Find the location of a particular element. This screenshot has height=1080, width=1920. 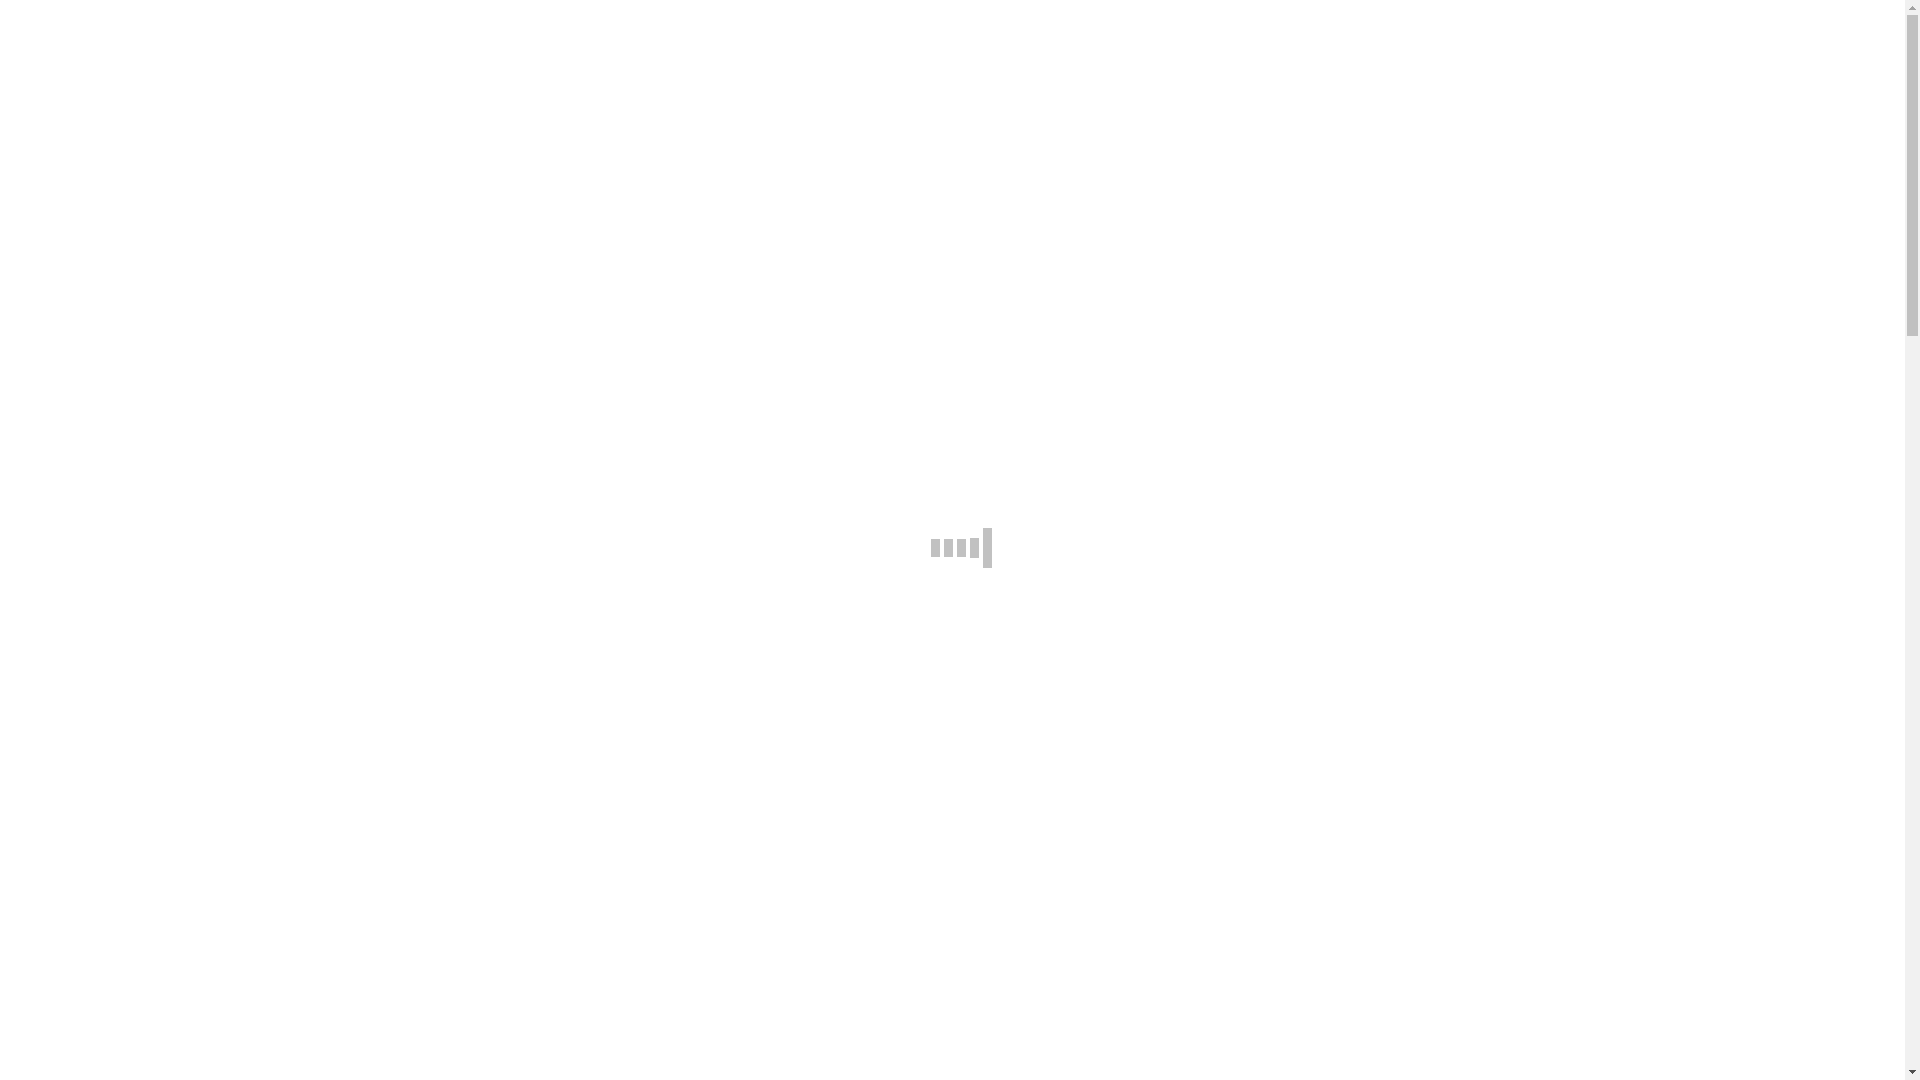

View presentation is located at coordinates (66, 684).